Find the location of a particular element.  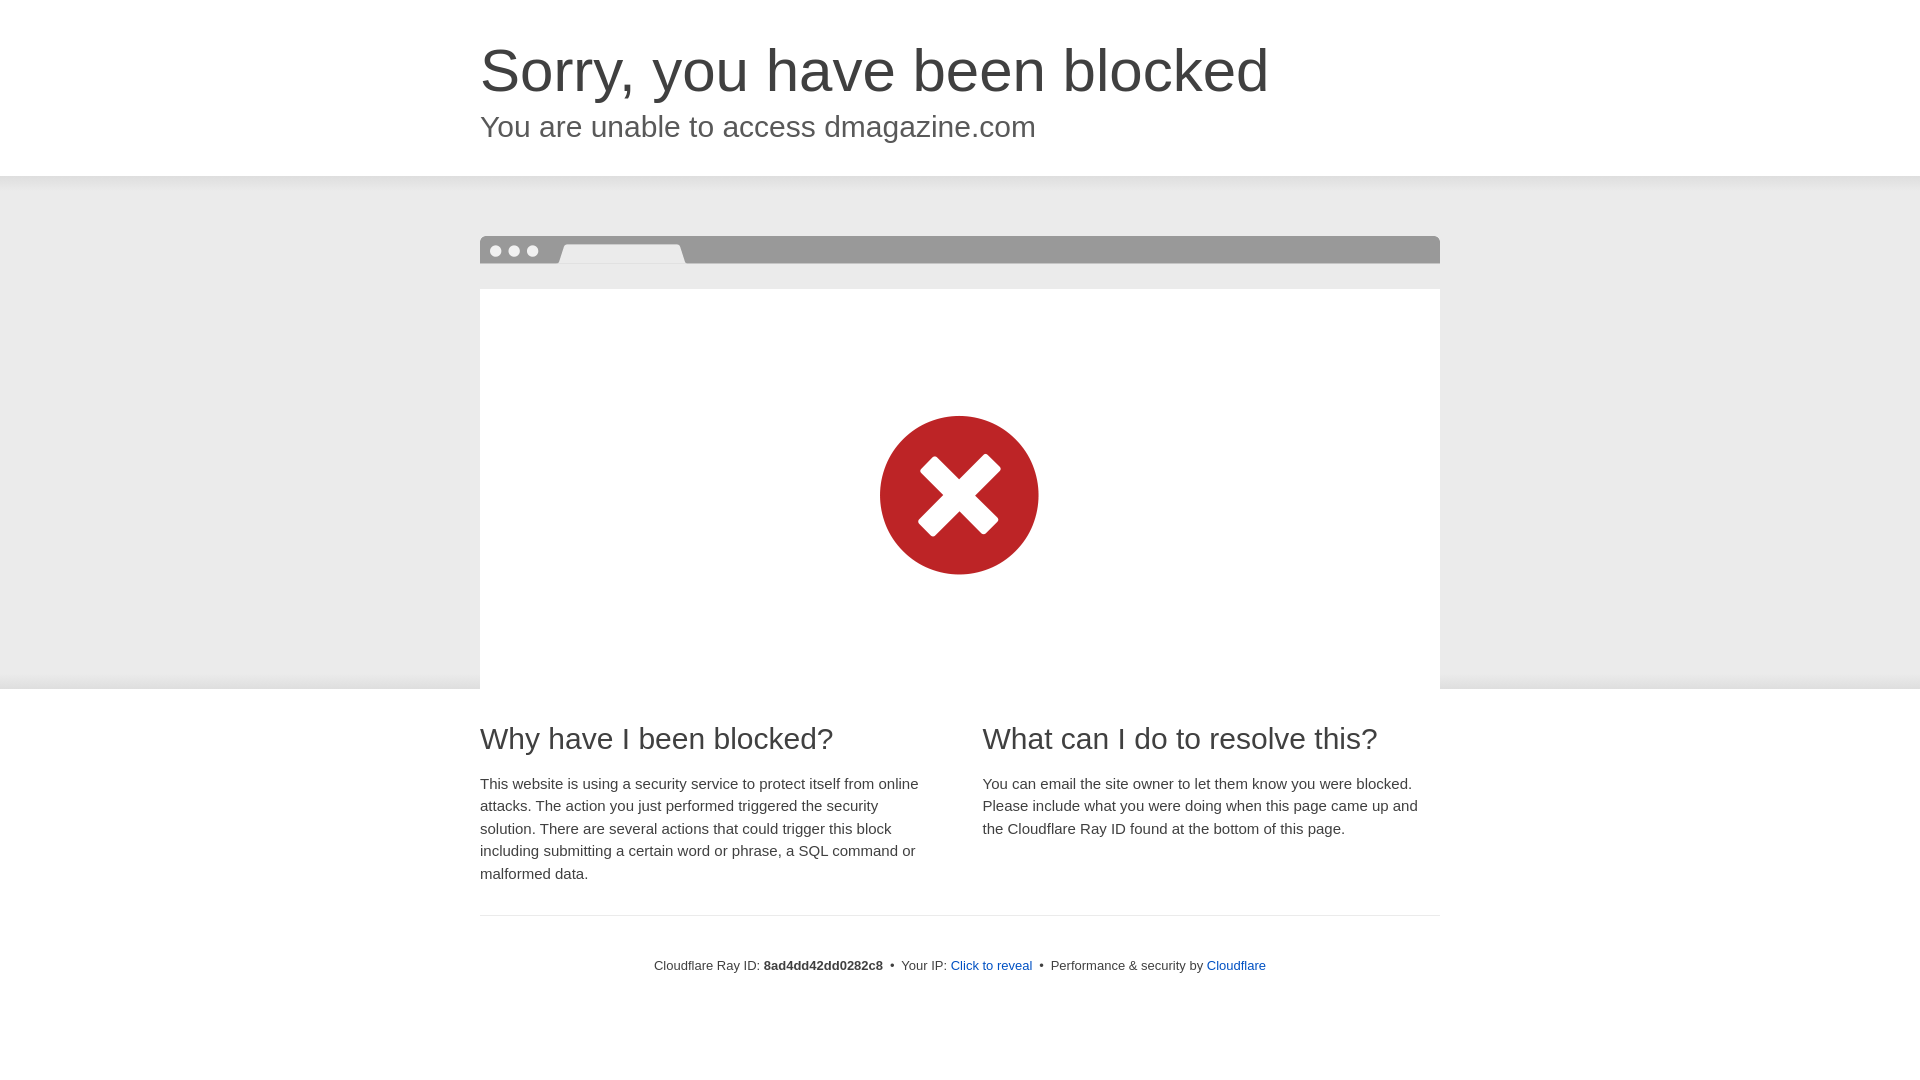

Click to reveal is located at coordinates (991, 966).